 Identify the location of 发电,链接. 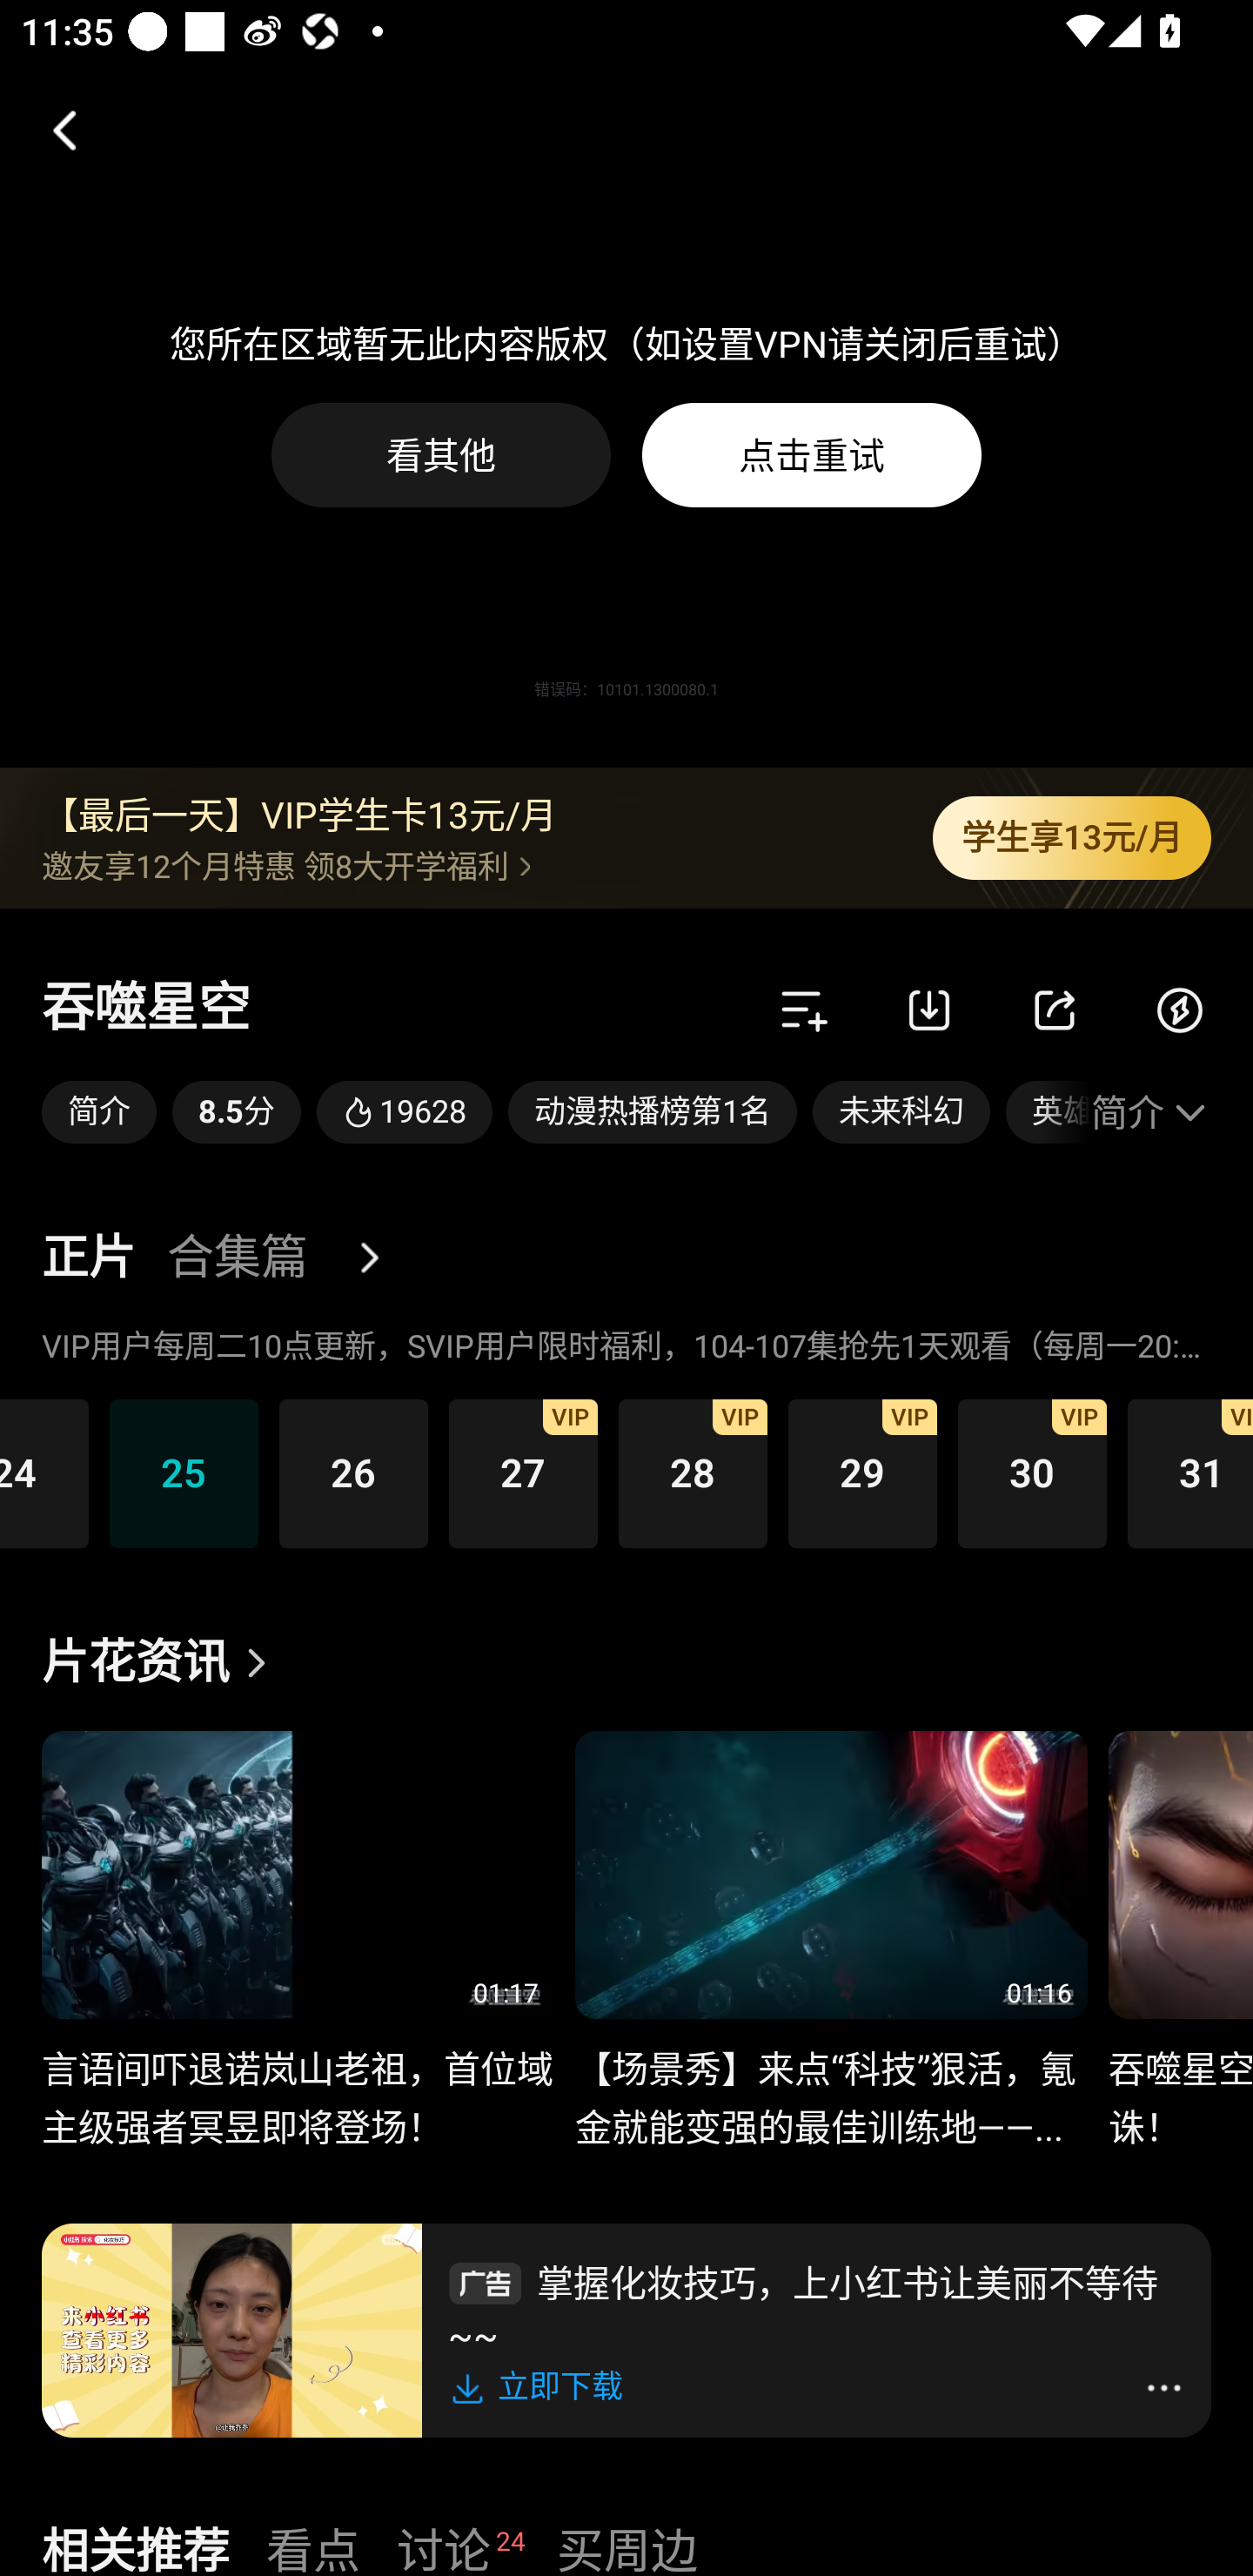
(1180, 1010).